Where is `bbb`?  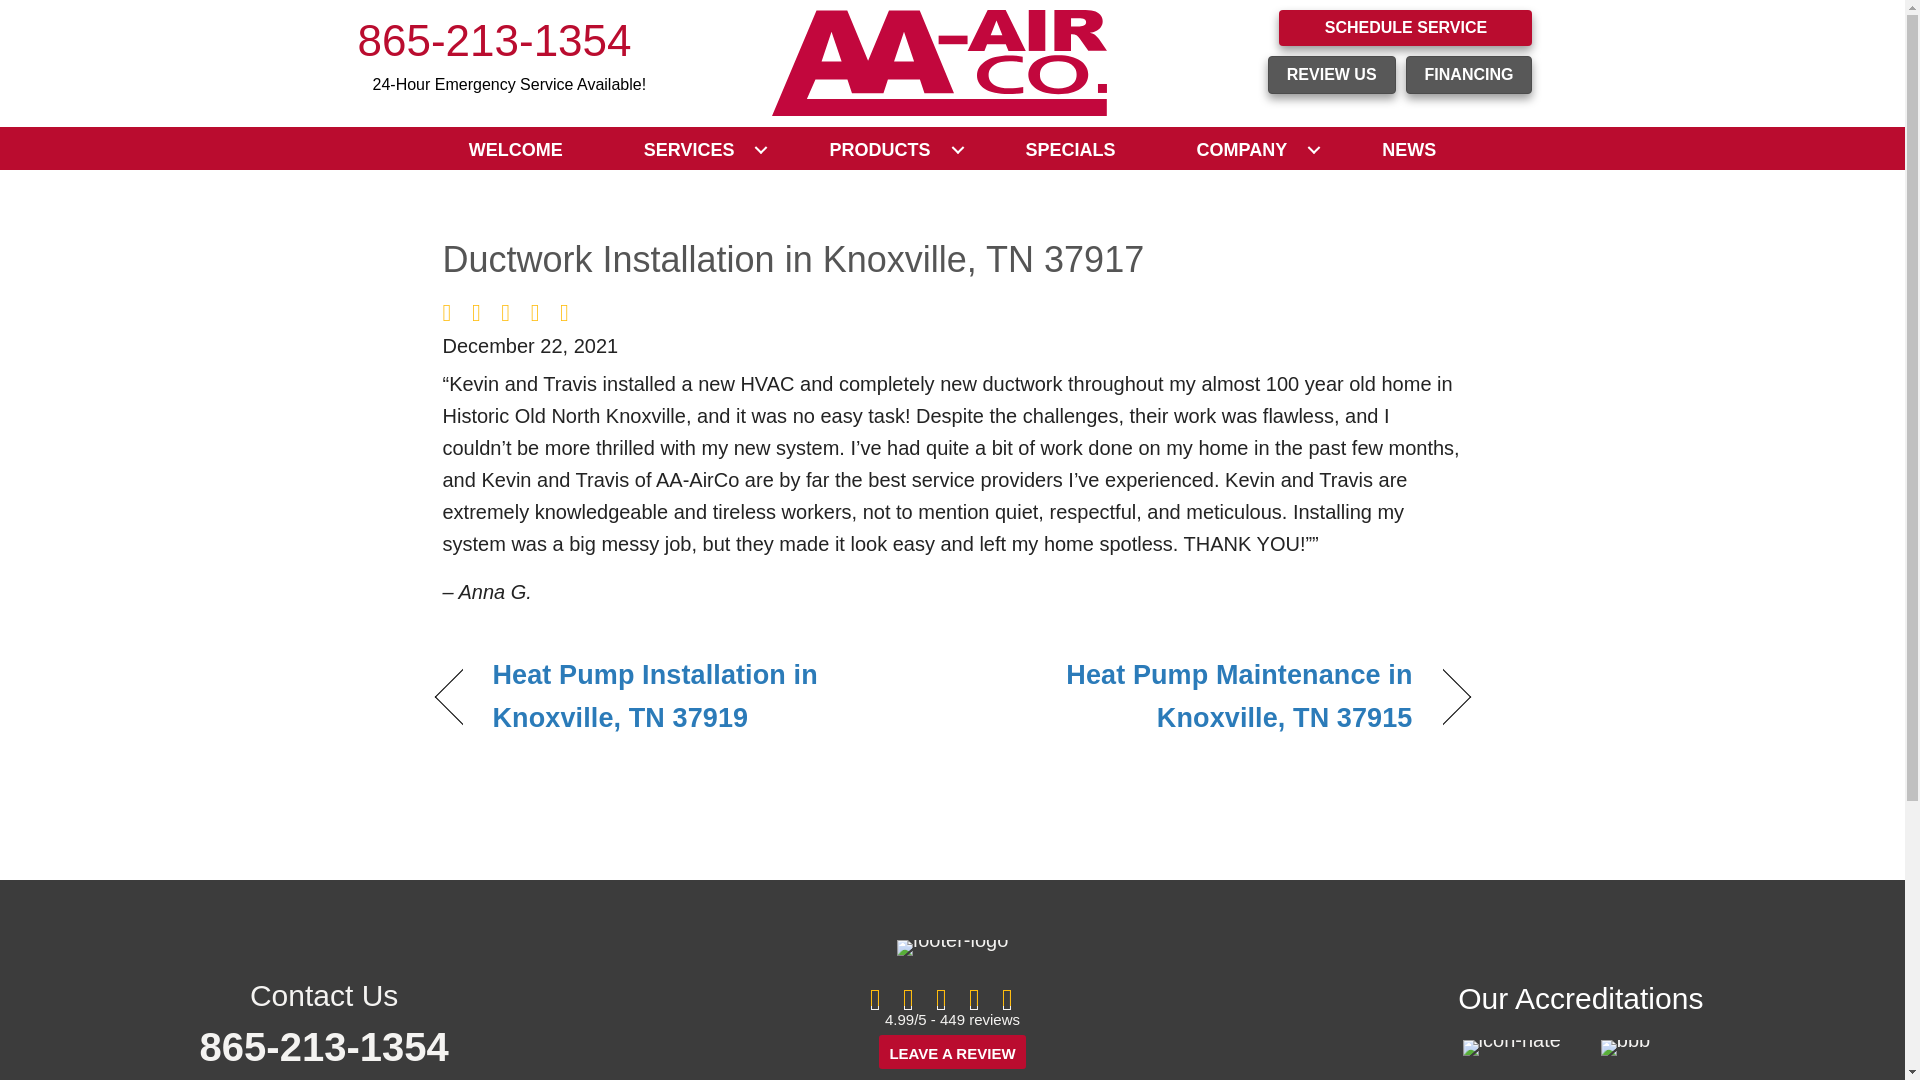 bbb is located at coordinates (1625, 1048).